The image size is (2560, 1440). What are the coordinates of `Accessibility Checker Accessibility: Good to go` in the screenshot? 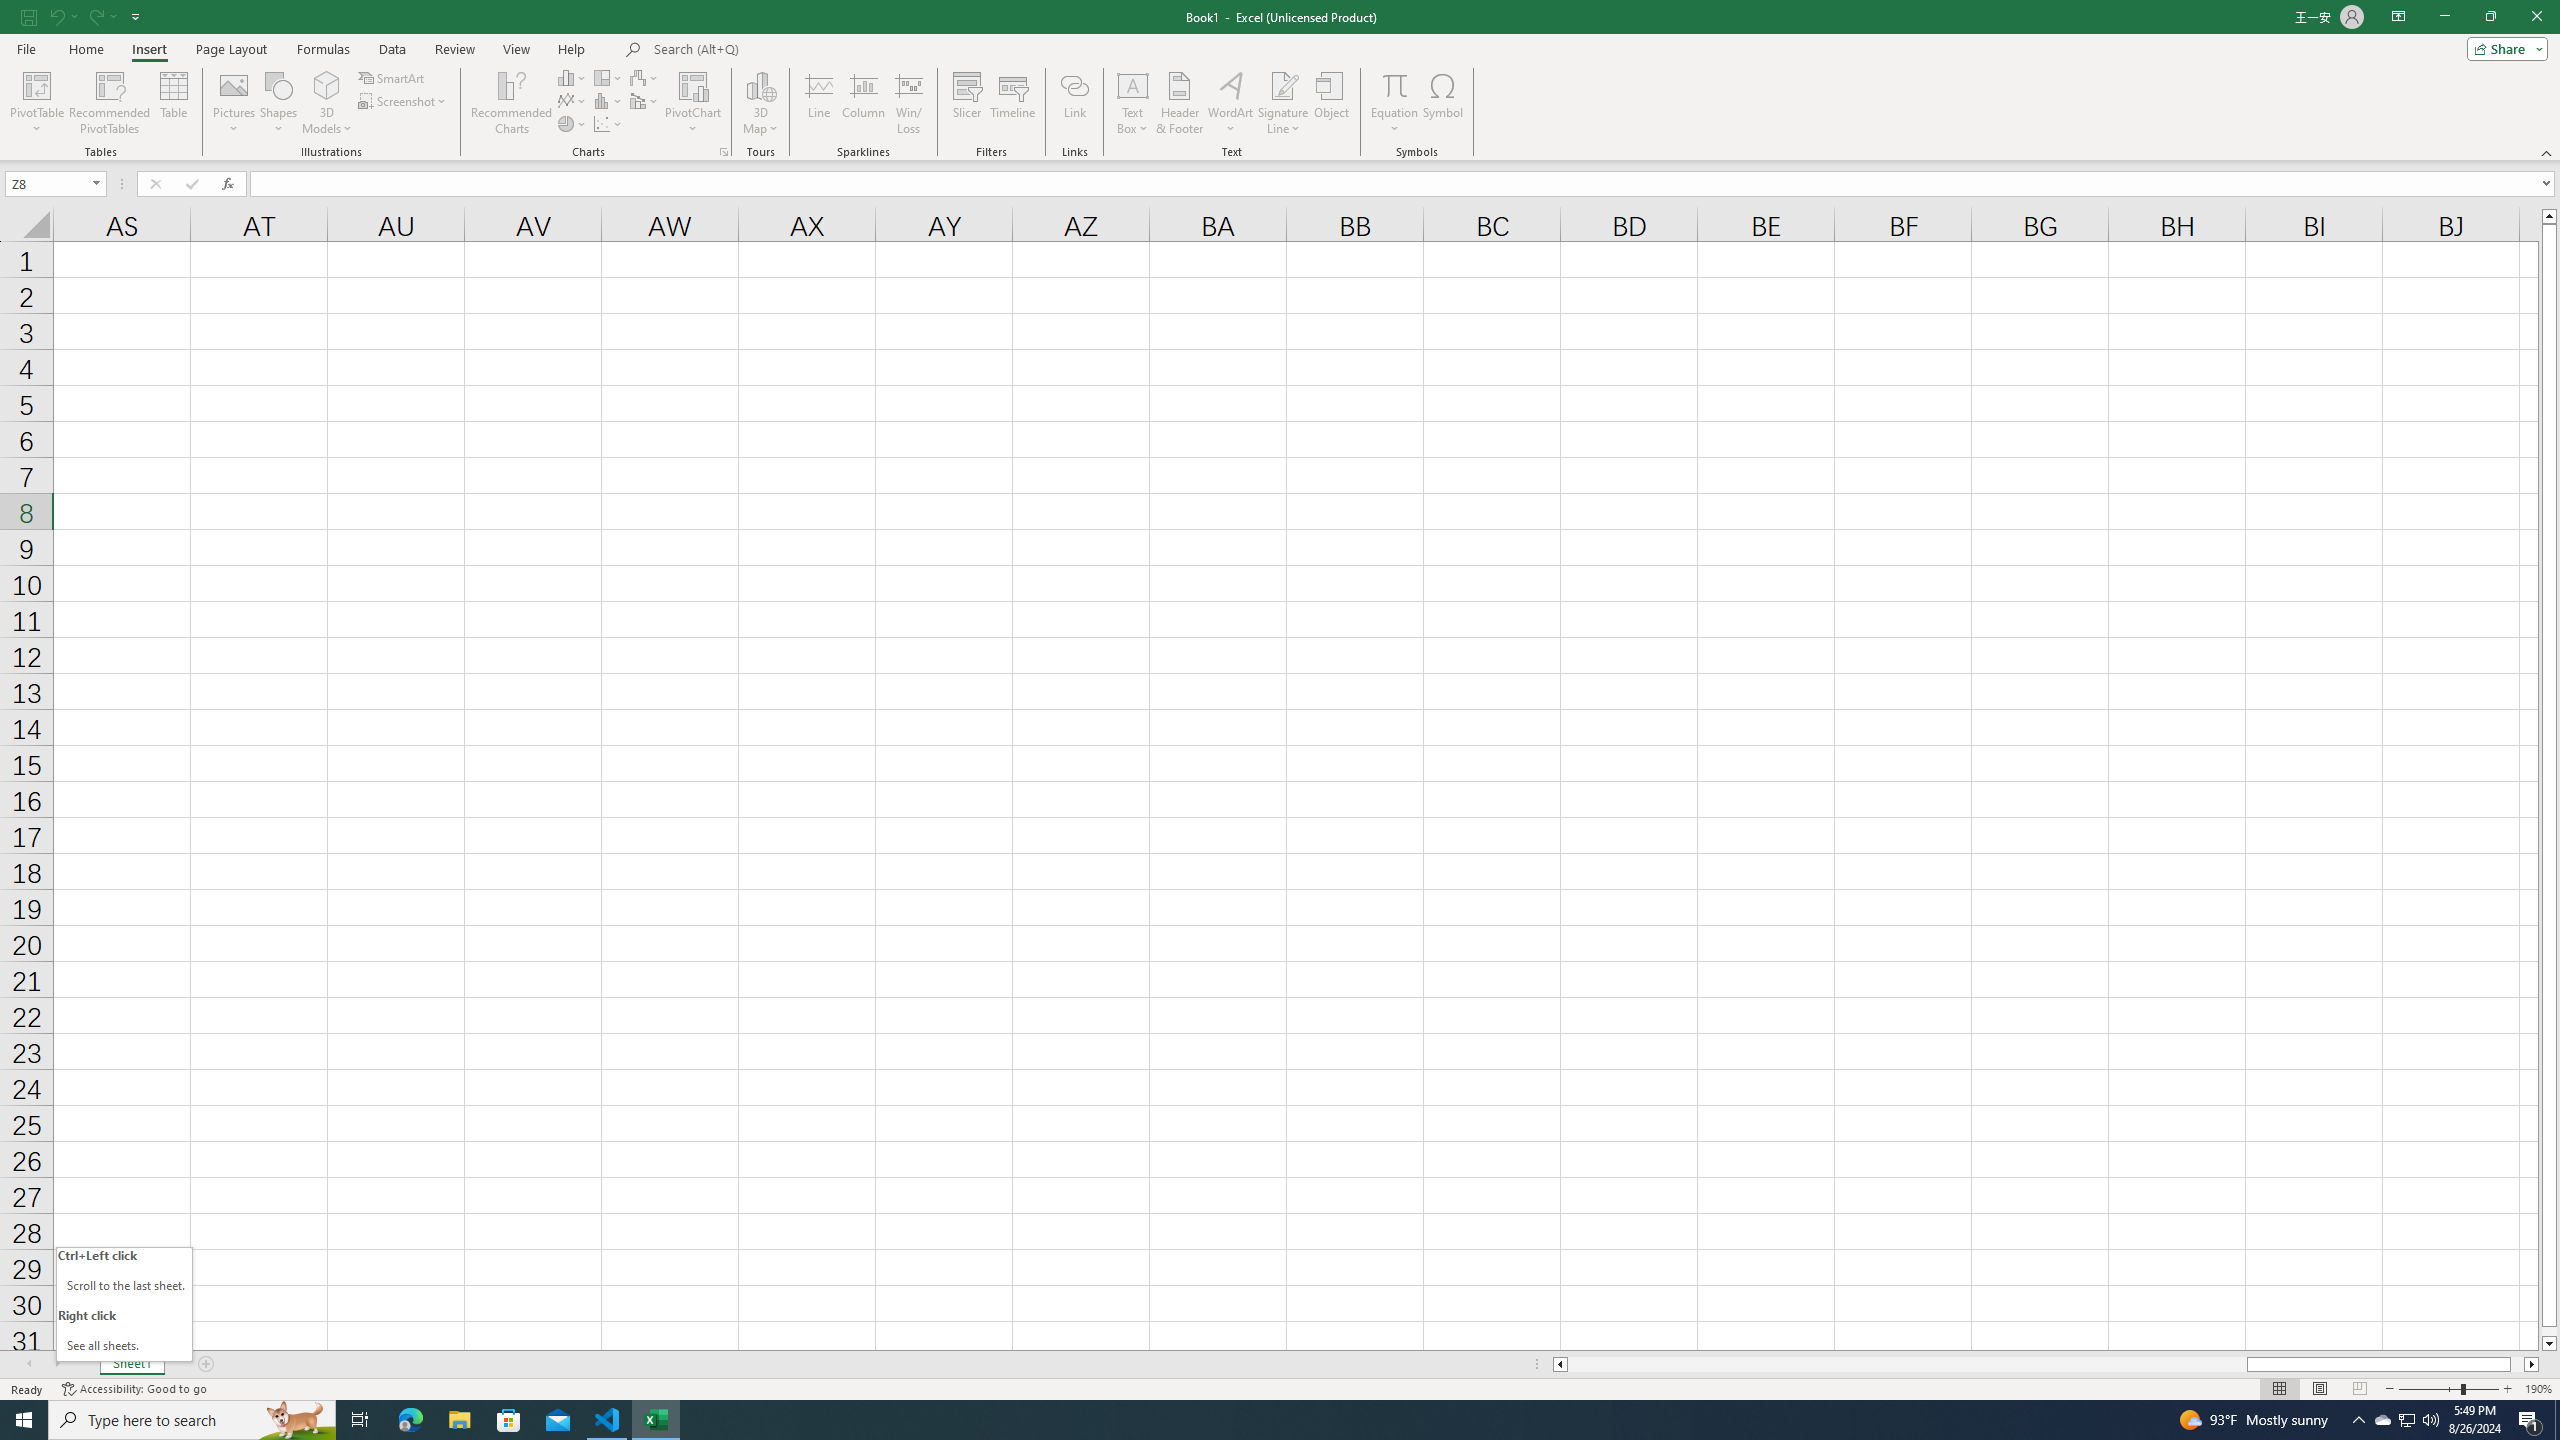 It's located at (134, 1389).